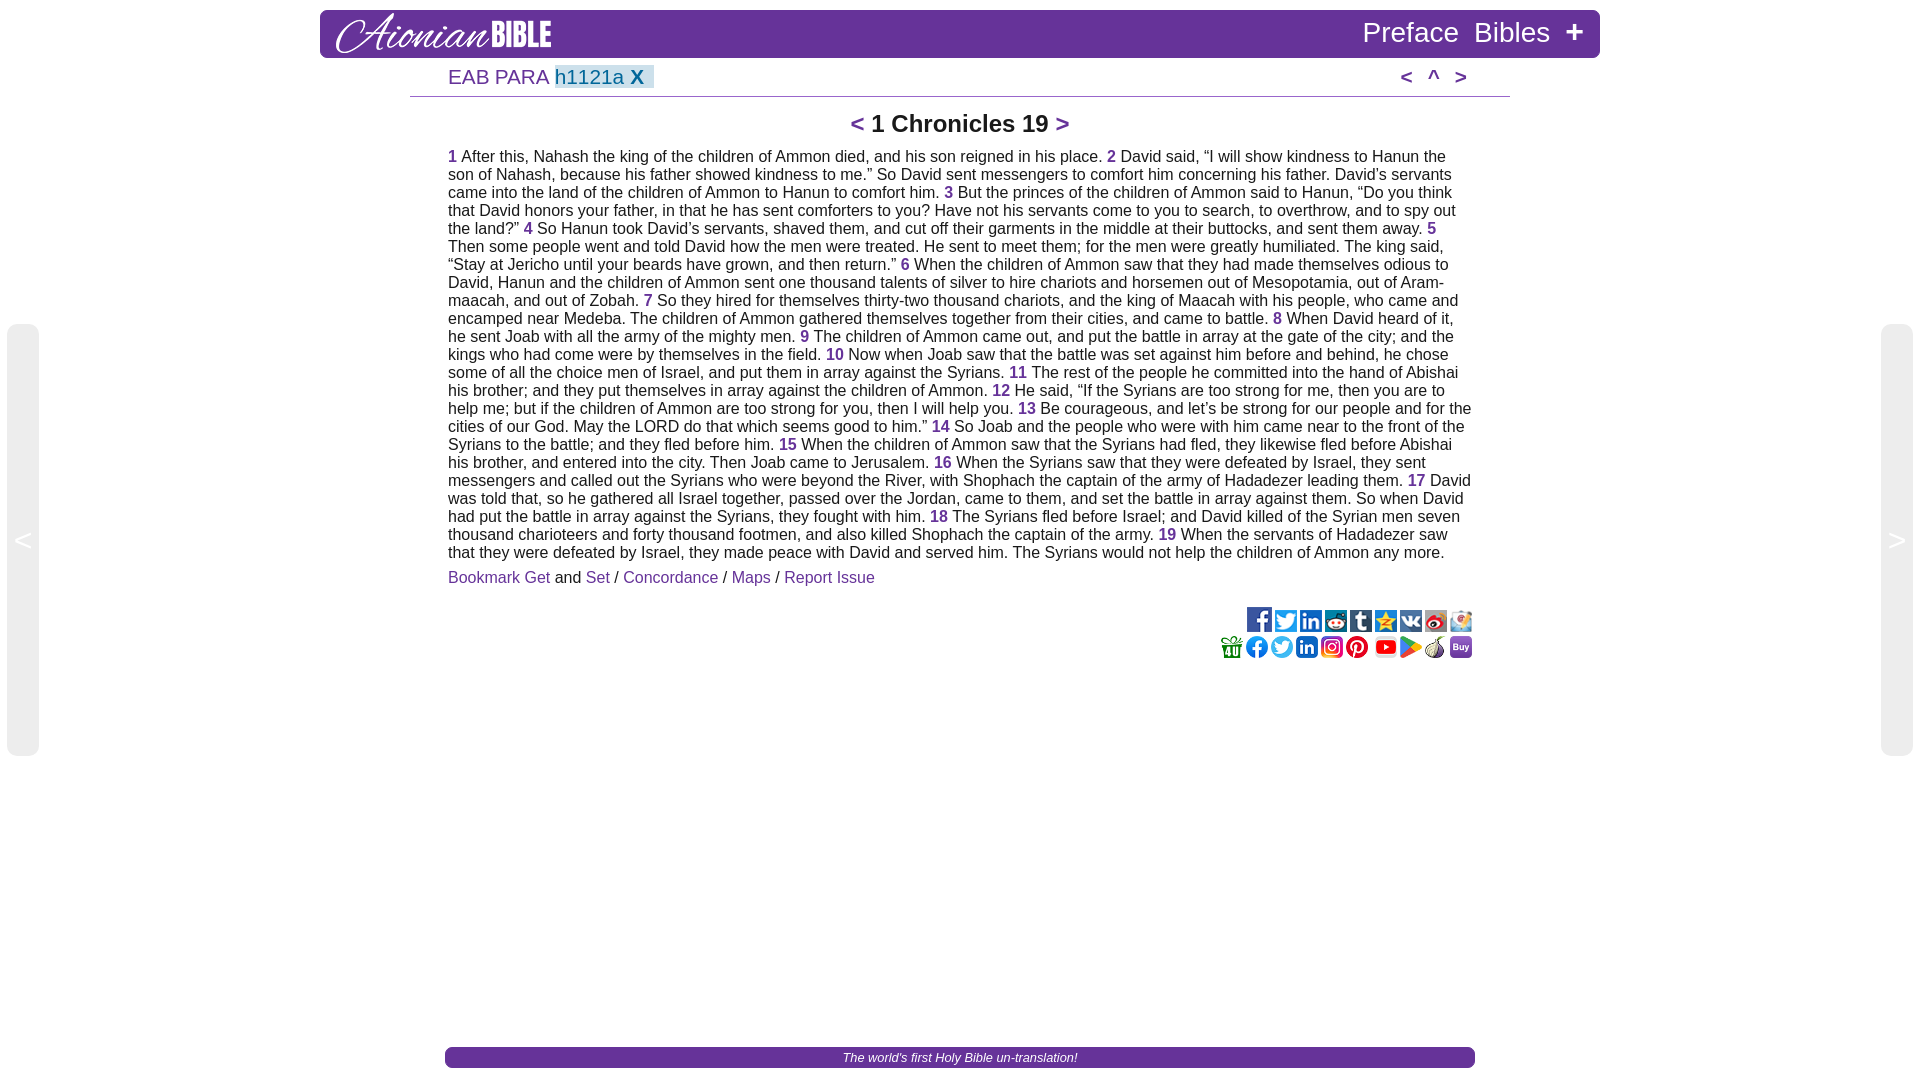  I want to click on 8, so click(1277, 318).